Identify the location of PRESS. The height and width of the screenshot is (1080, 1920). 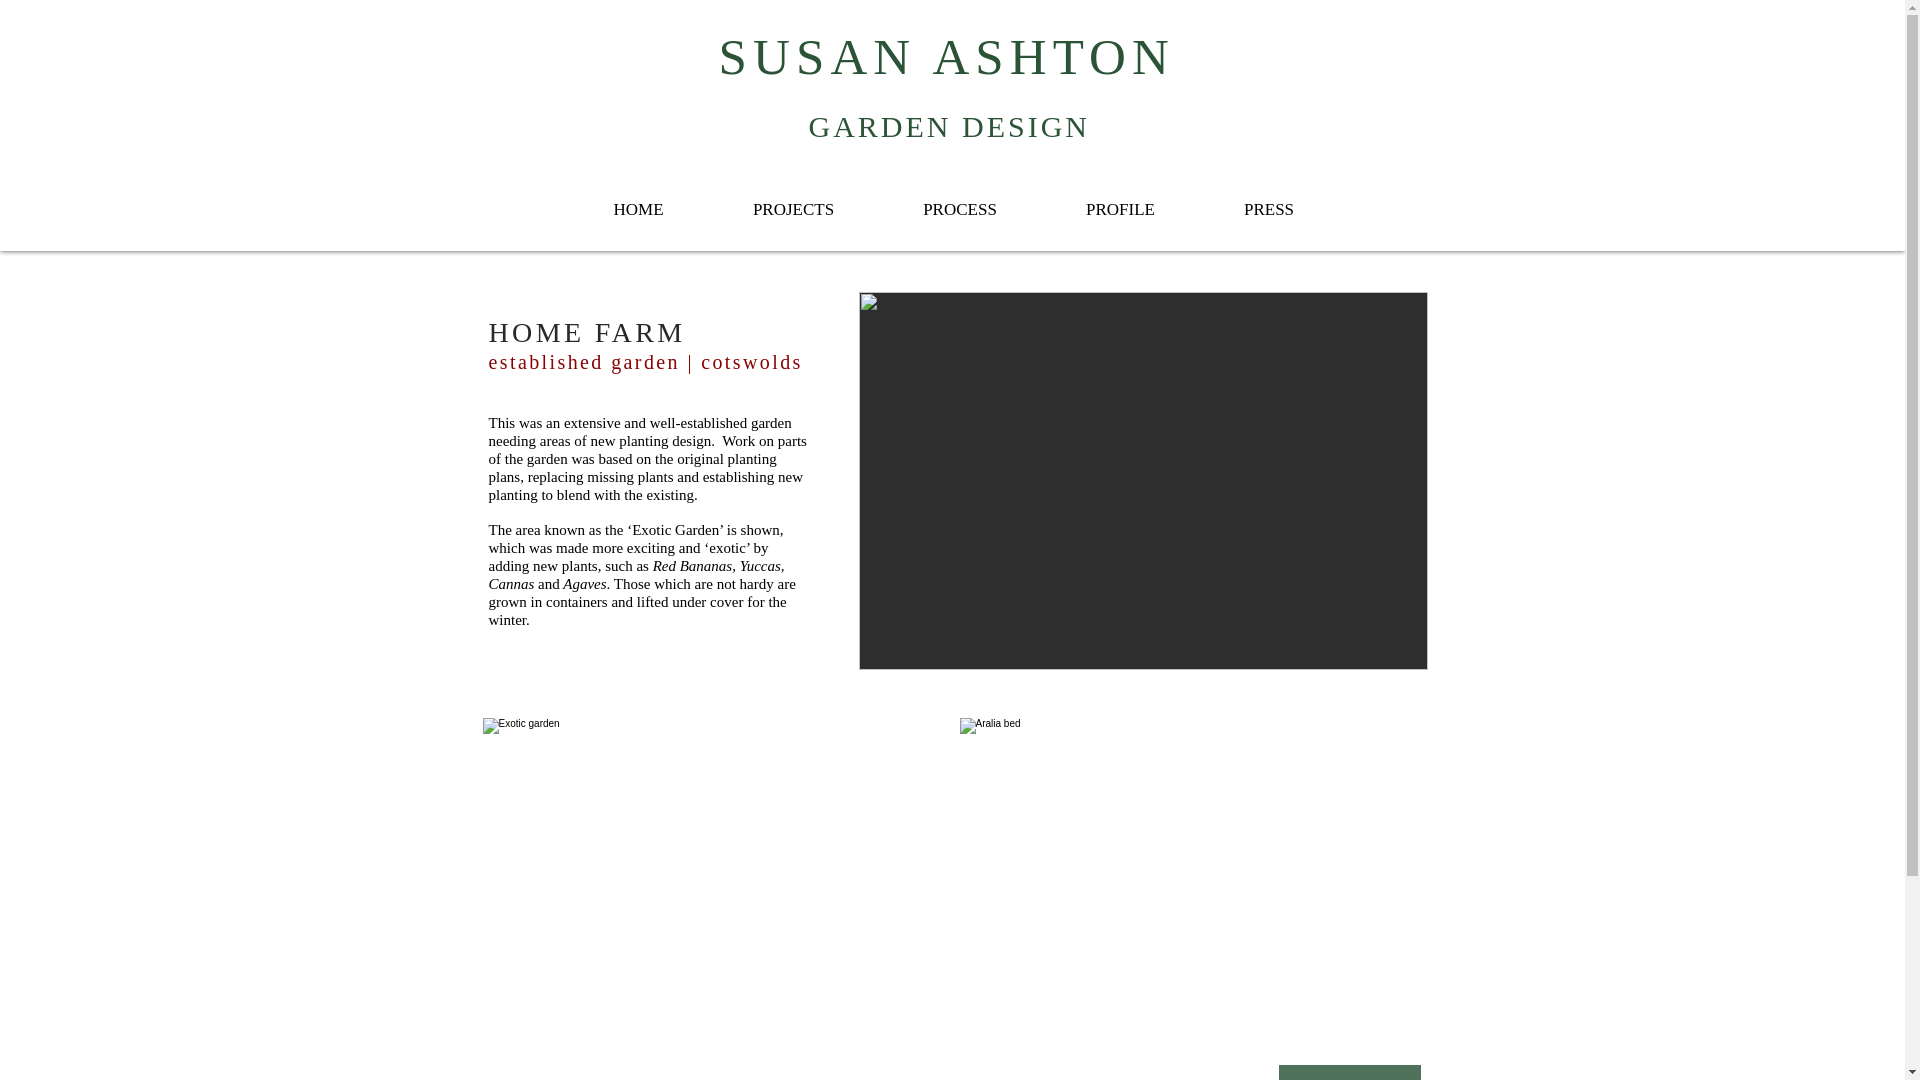
(1269, 210).